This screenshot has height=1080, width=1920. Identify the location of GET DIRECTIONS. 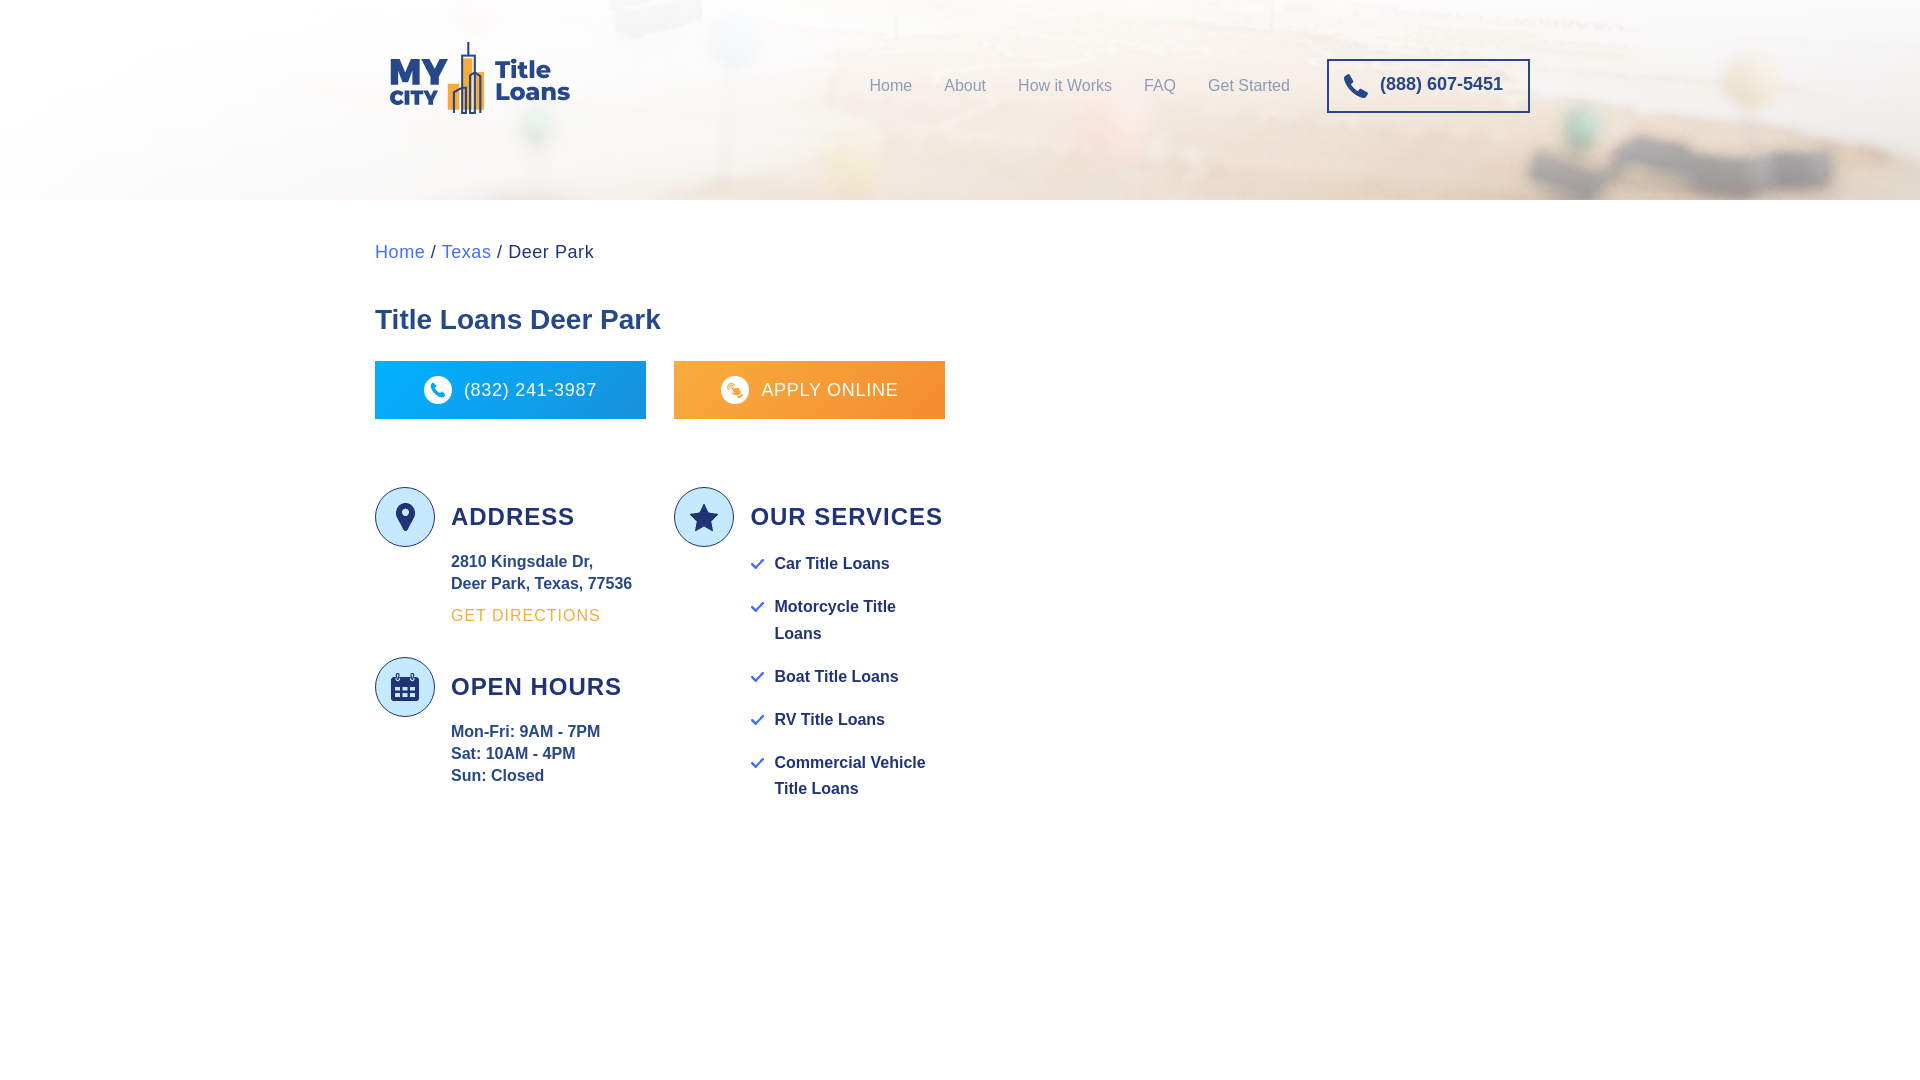
(526, 615).